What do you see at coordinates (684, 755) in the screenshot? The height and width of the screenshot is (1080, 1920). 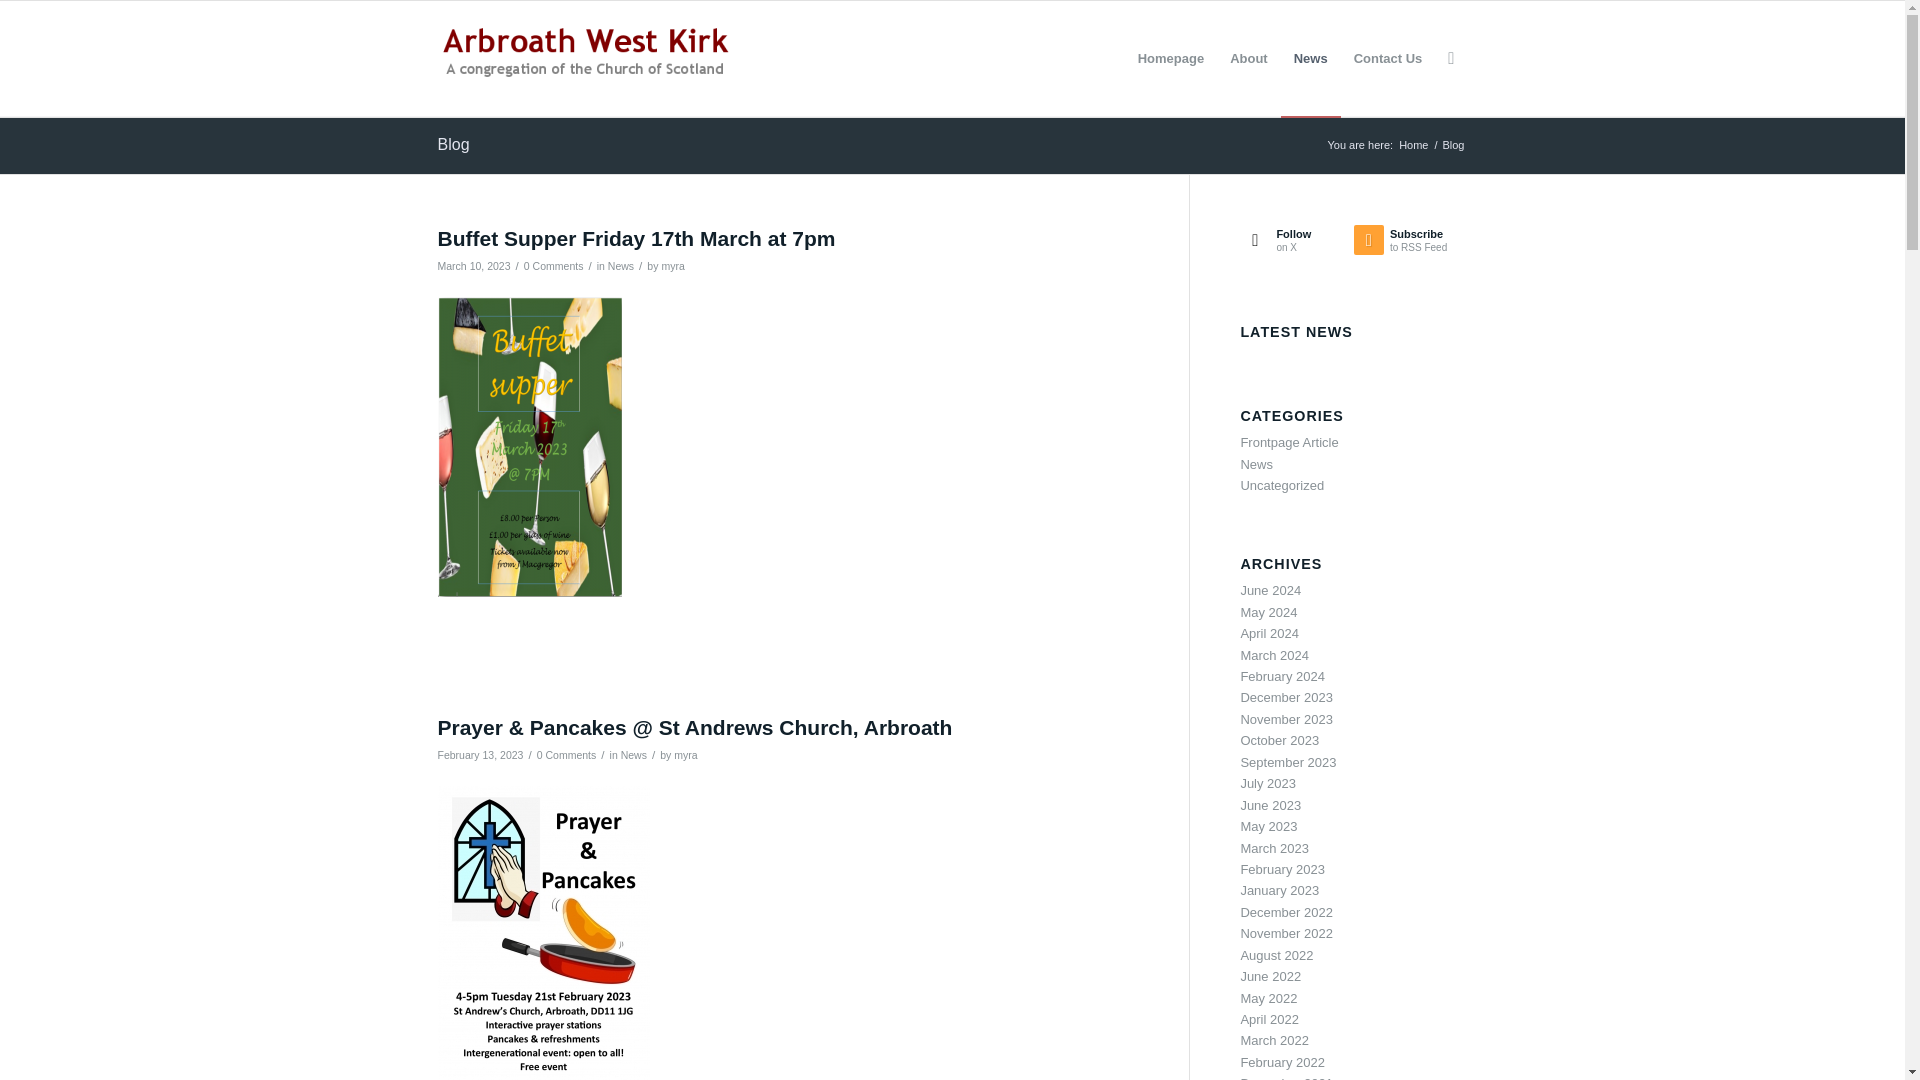 I see `myra` at bounding box center [684, 755].